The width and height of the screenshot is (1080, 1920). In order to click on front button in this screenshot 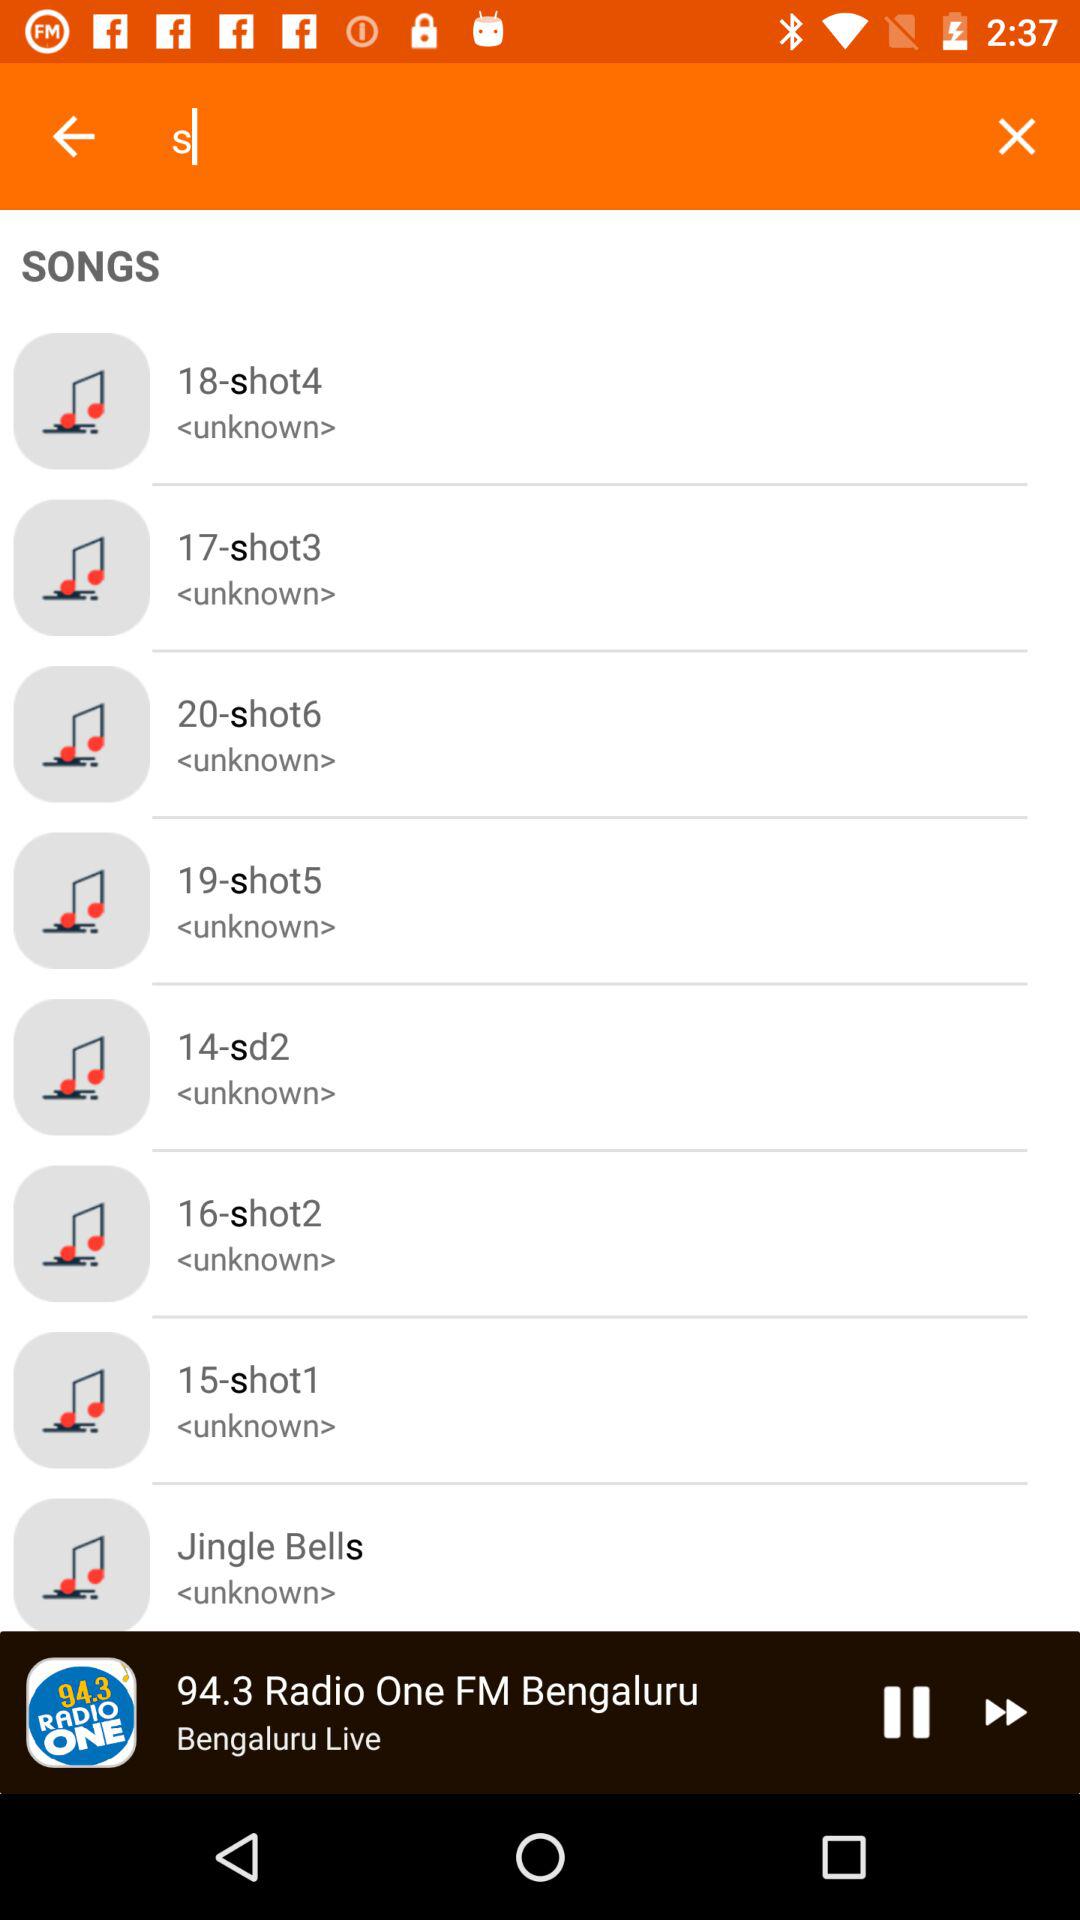, I will do `click(74, 136)`.